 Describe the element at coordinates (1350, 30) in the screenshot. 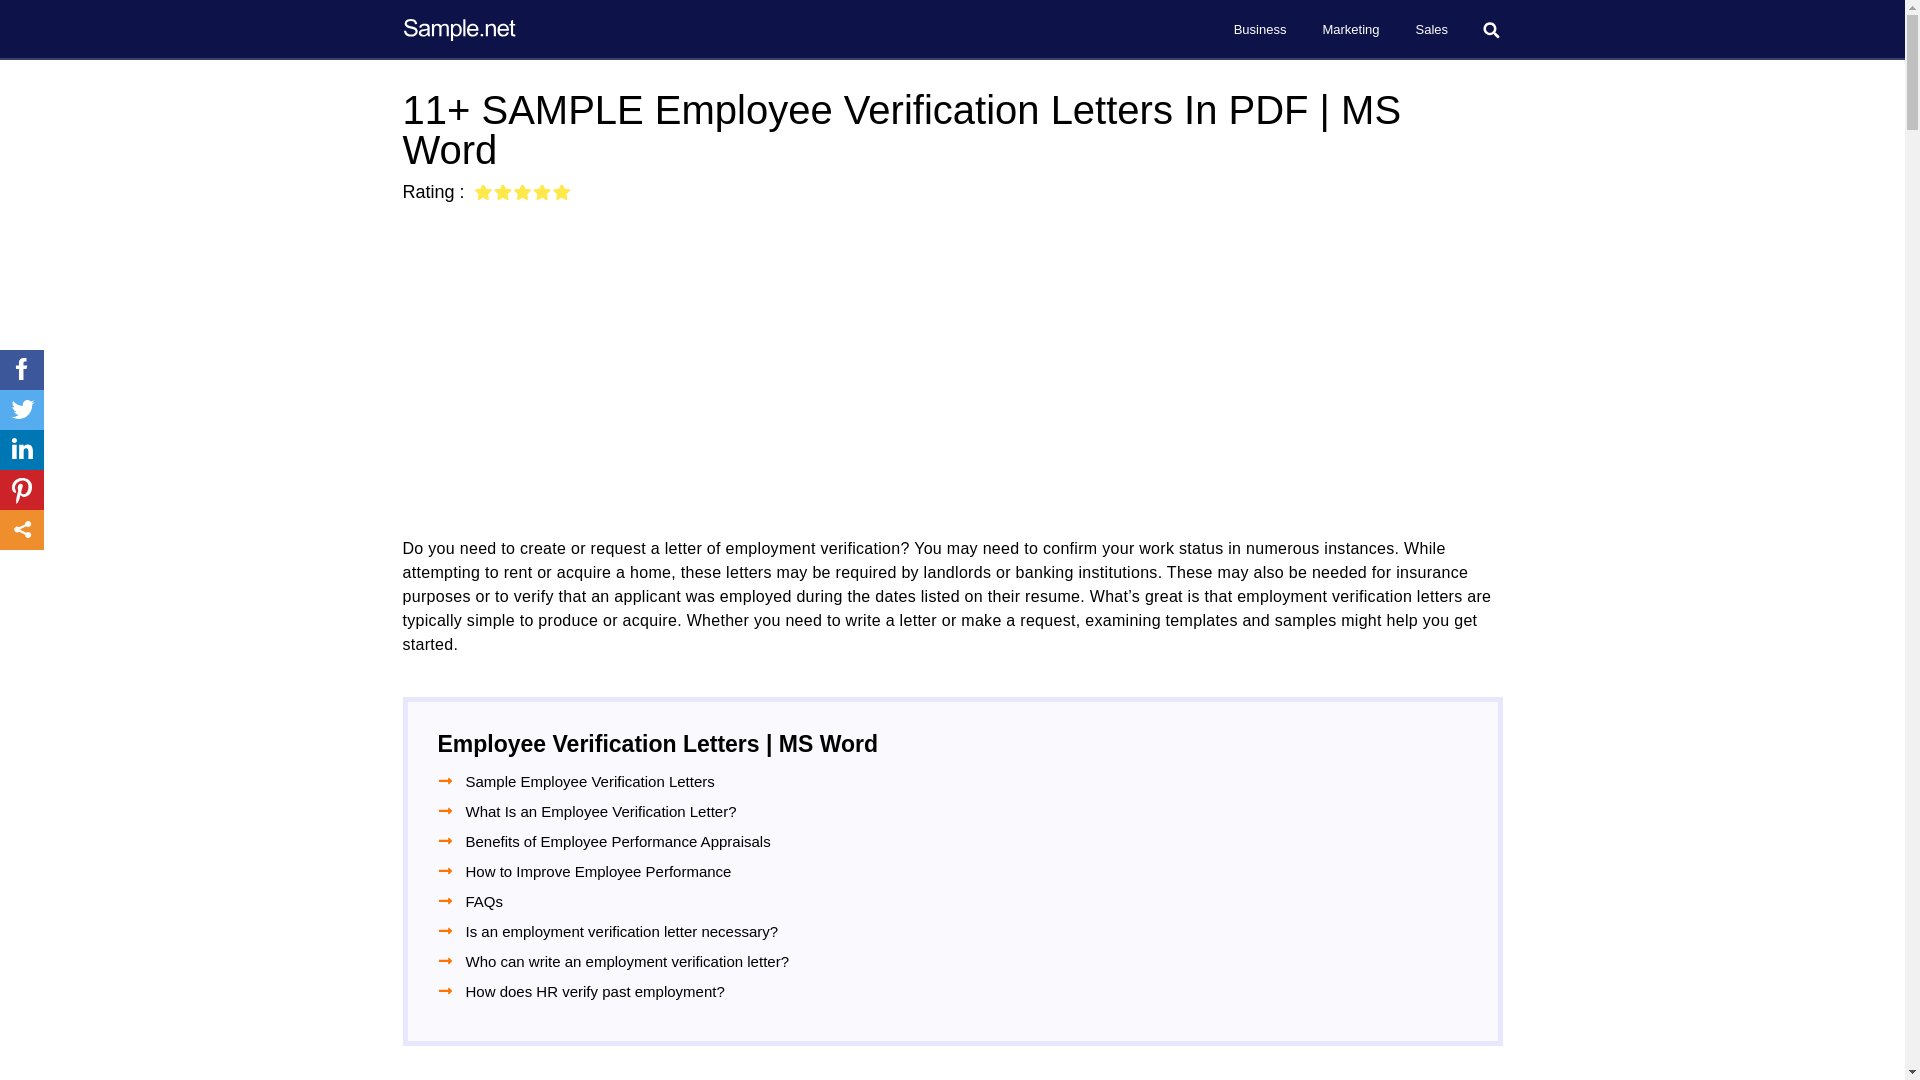

I see `Marketing` at that location.